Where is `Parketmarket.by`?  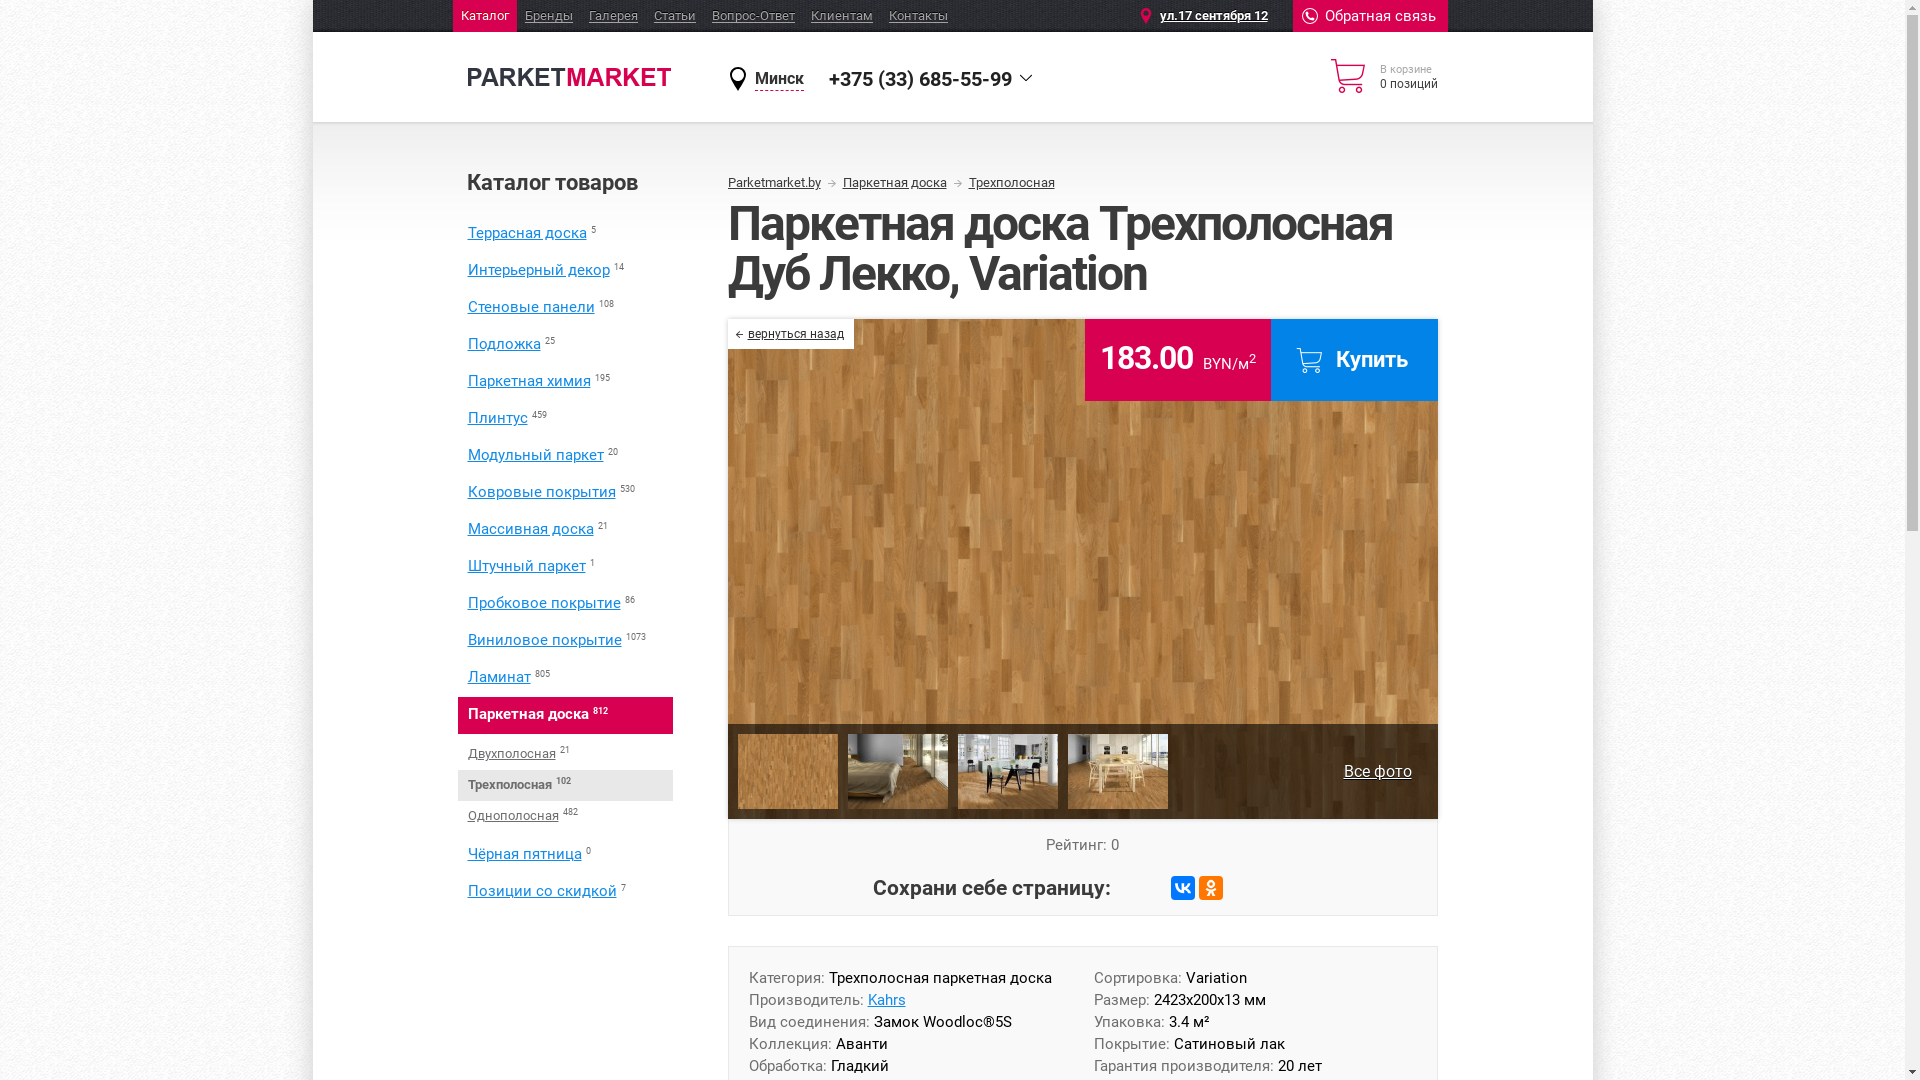 Parketmarket.by is located at coordinates (568, 80).